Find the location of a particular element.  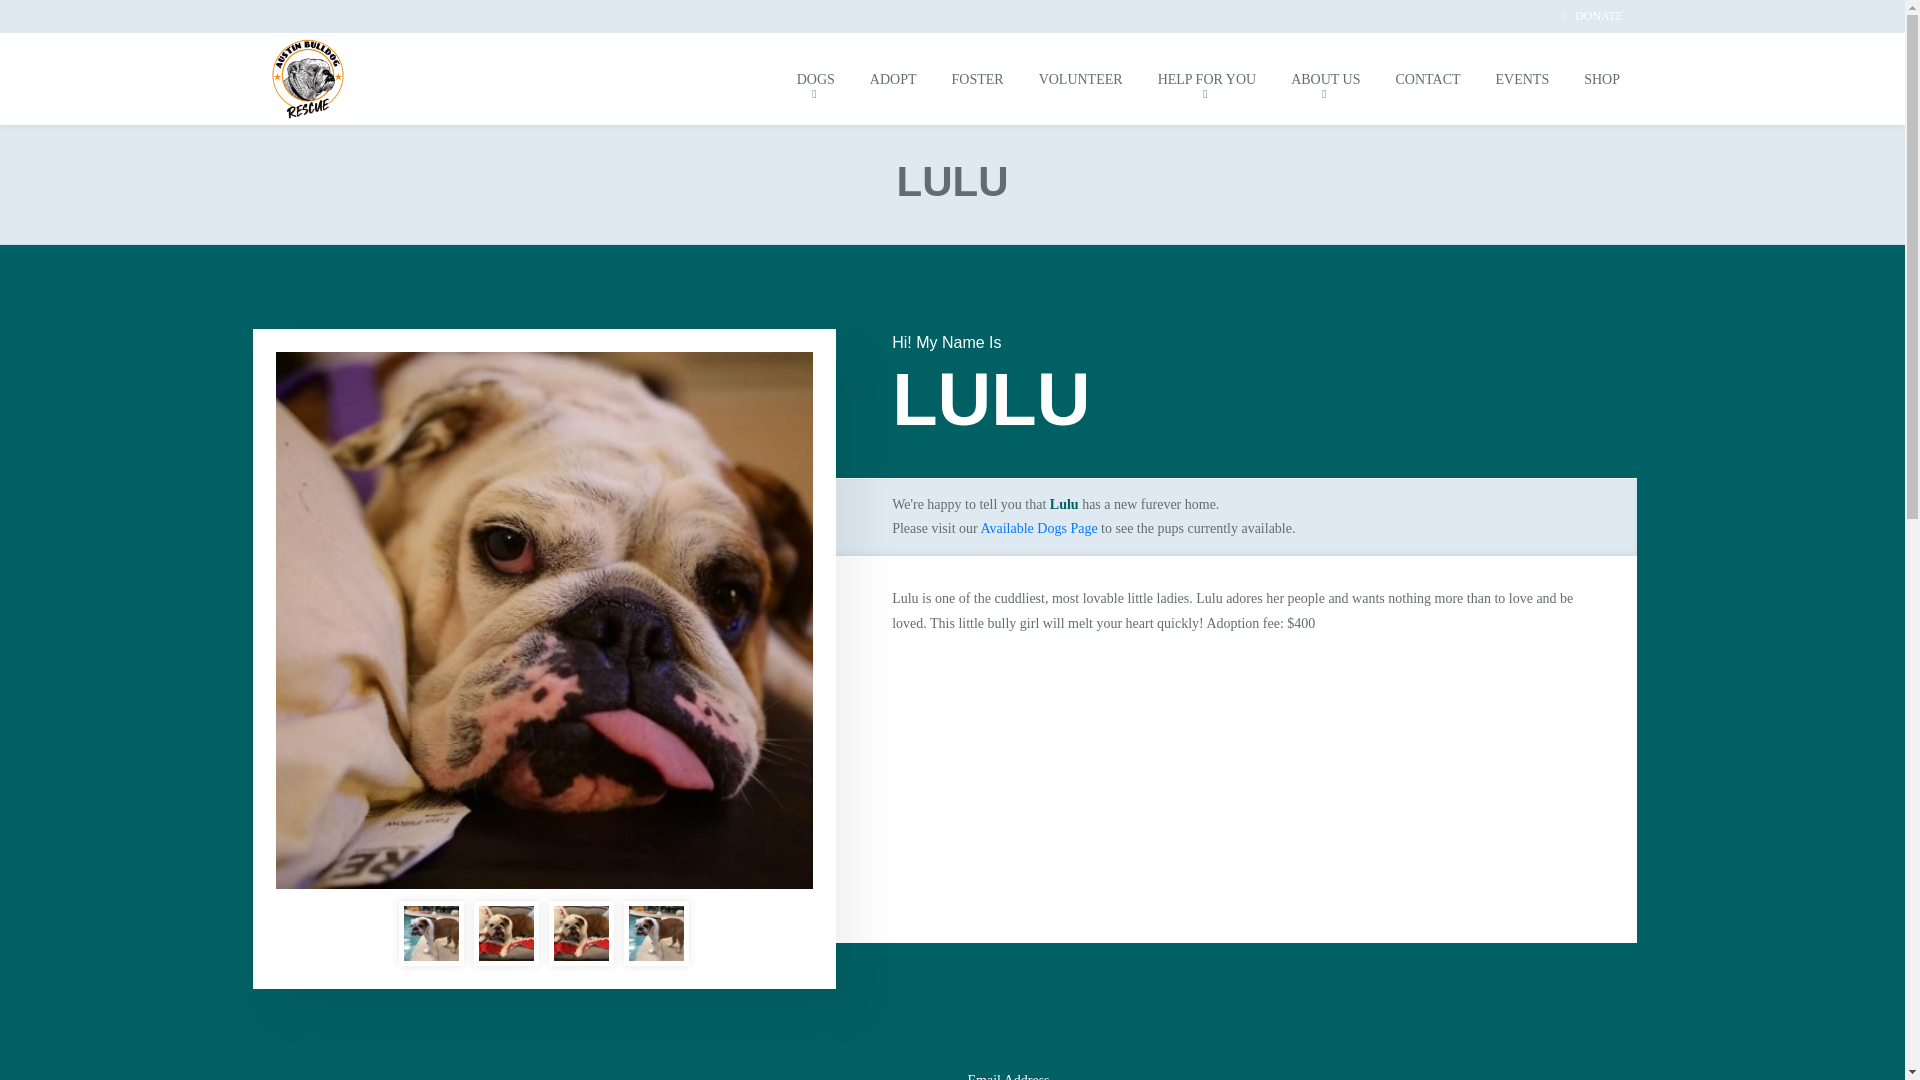

Lulu is located at coordinates (656, 934).